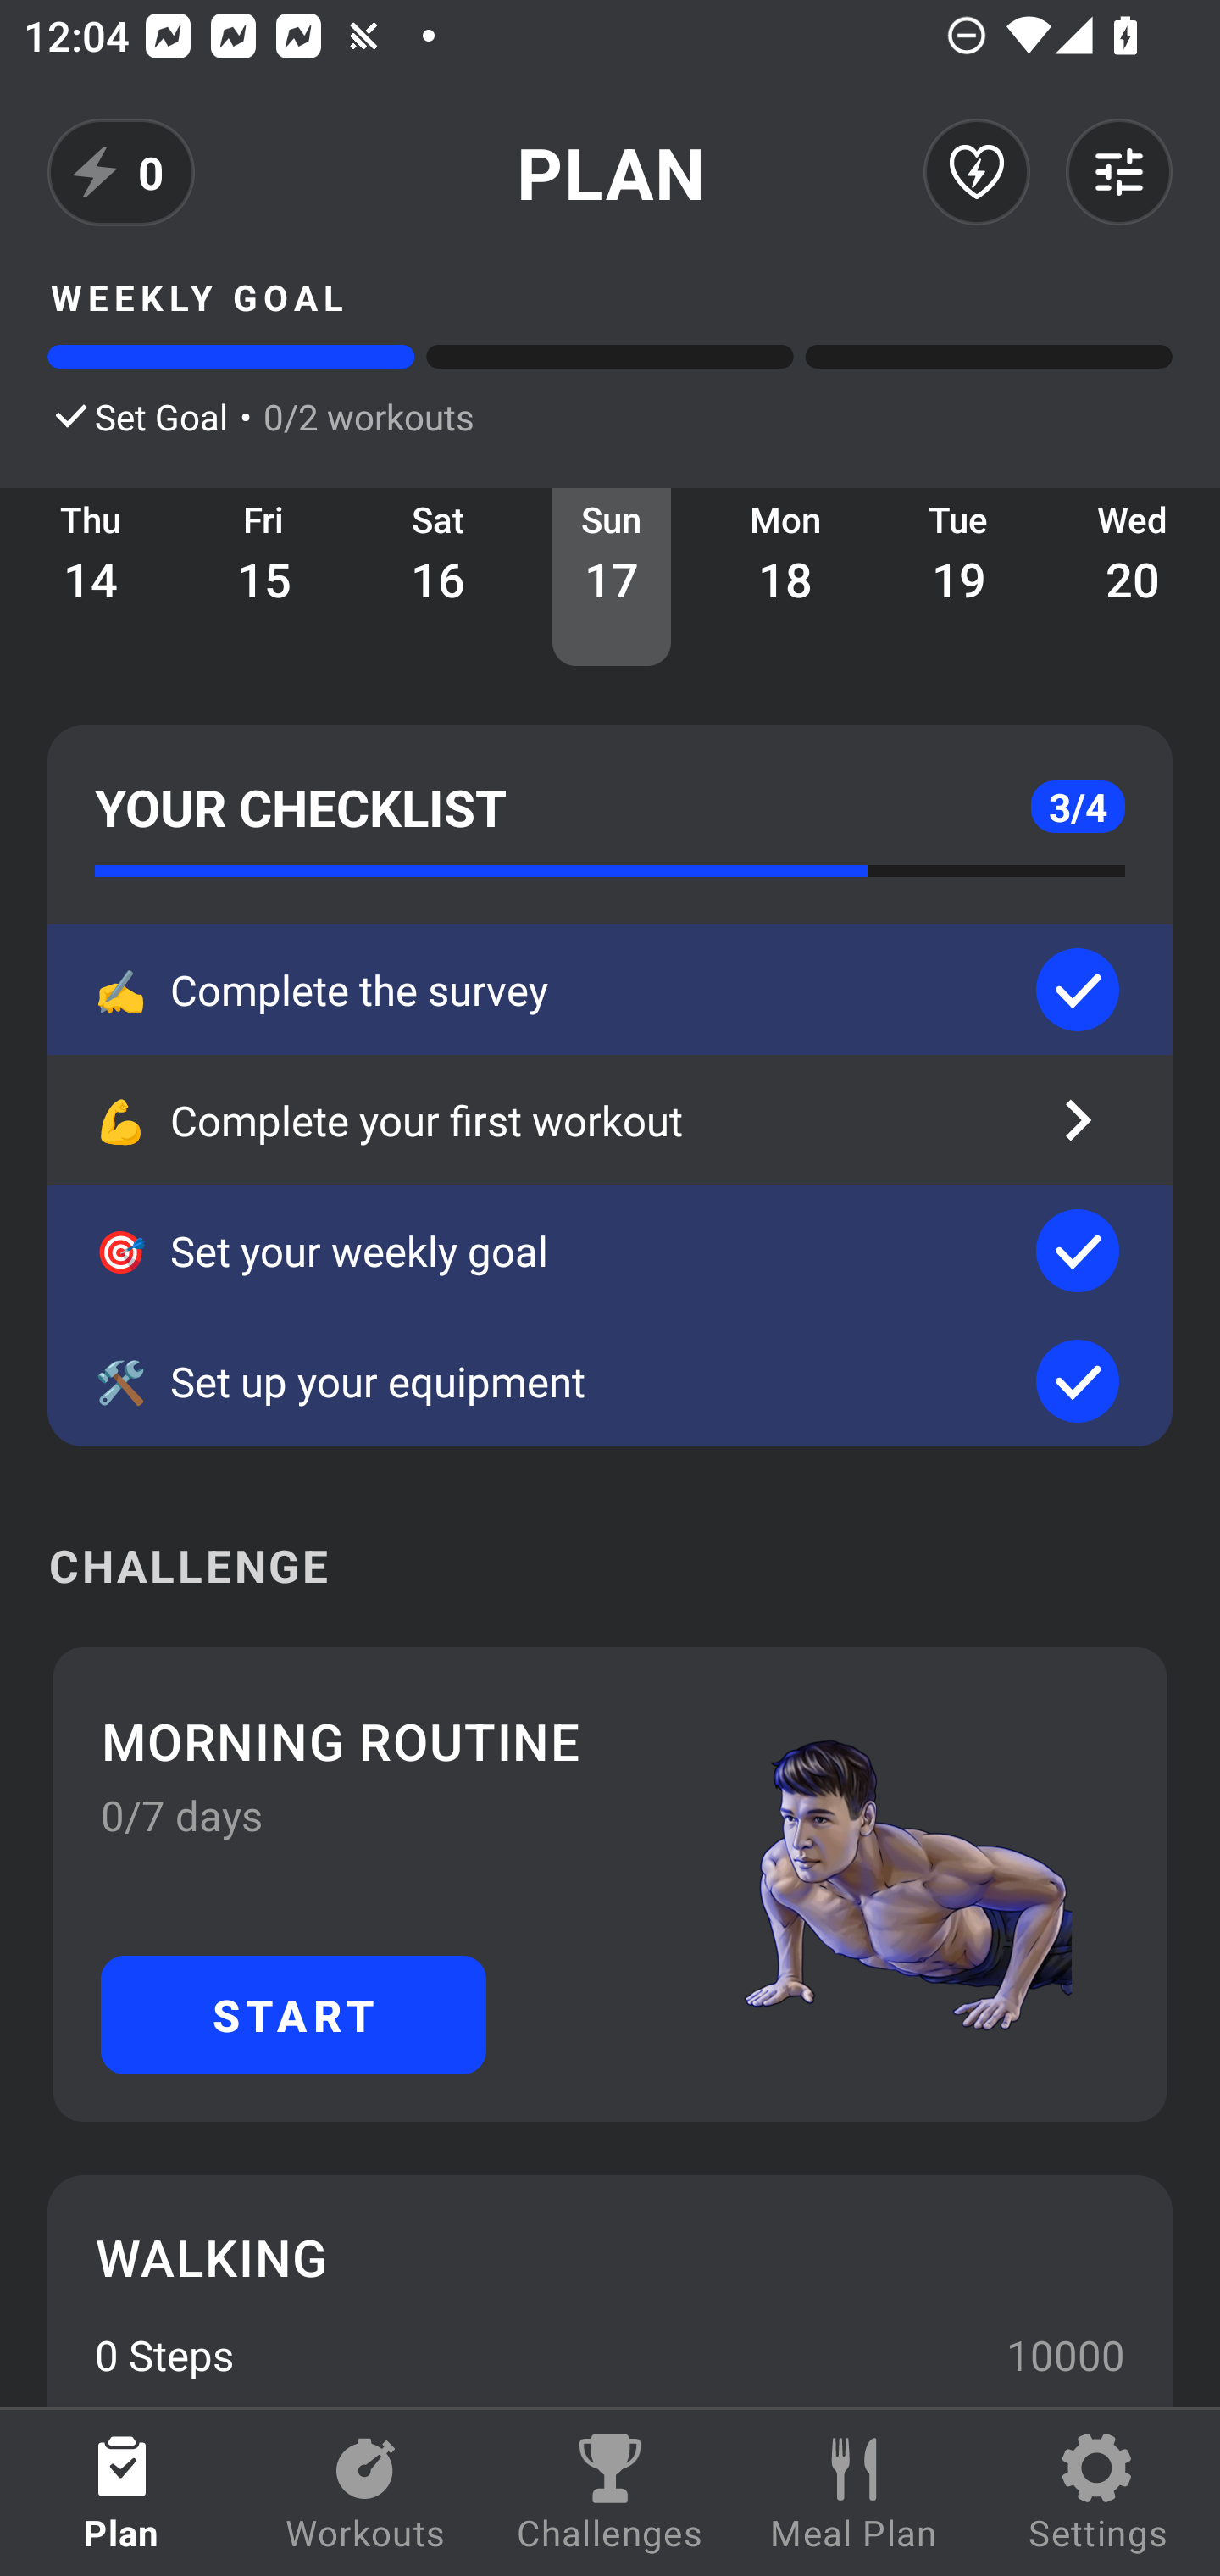 This screenshot has width=1220, height=2576. I want to click on 0, so click(121, 172).